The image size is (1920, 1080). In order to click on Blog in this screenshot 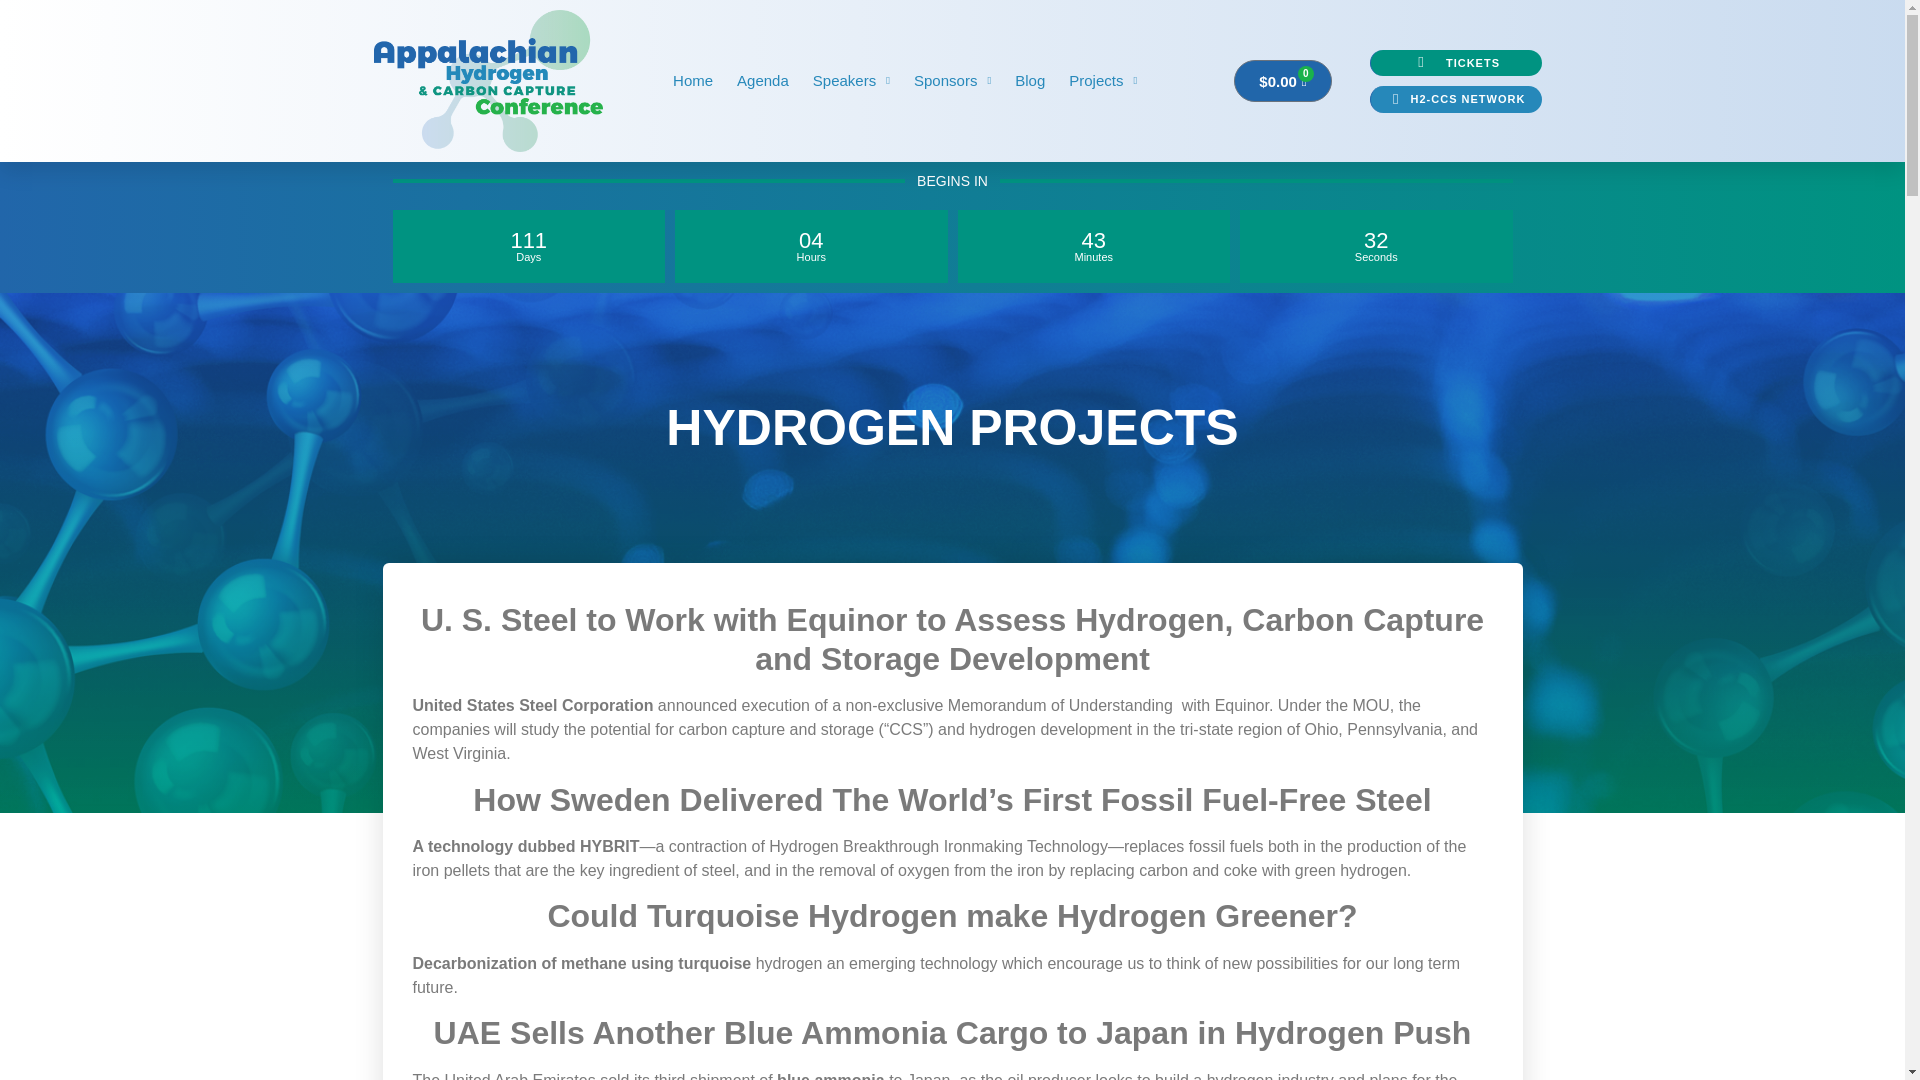, I will do `click(1030, 80)`.